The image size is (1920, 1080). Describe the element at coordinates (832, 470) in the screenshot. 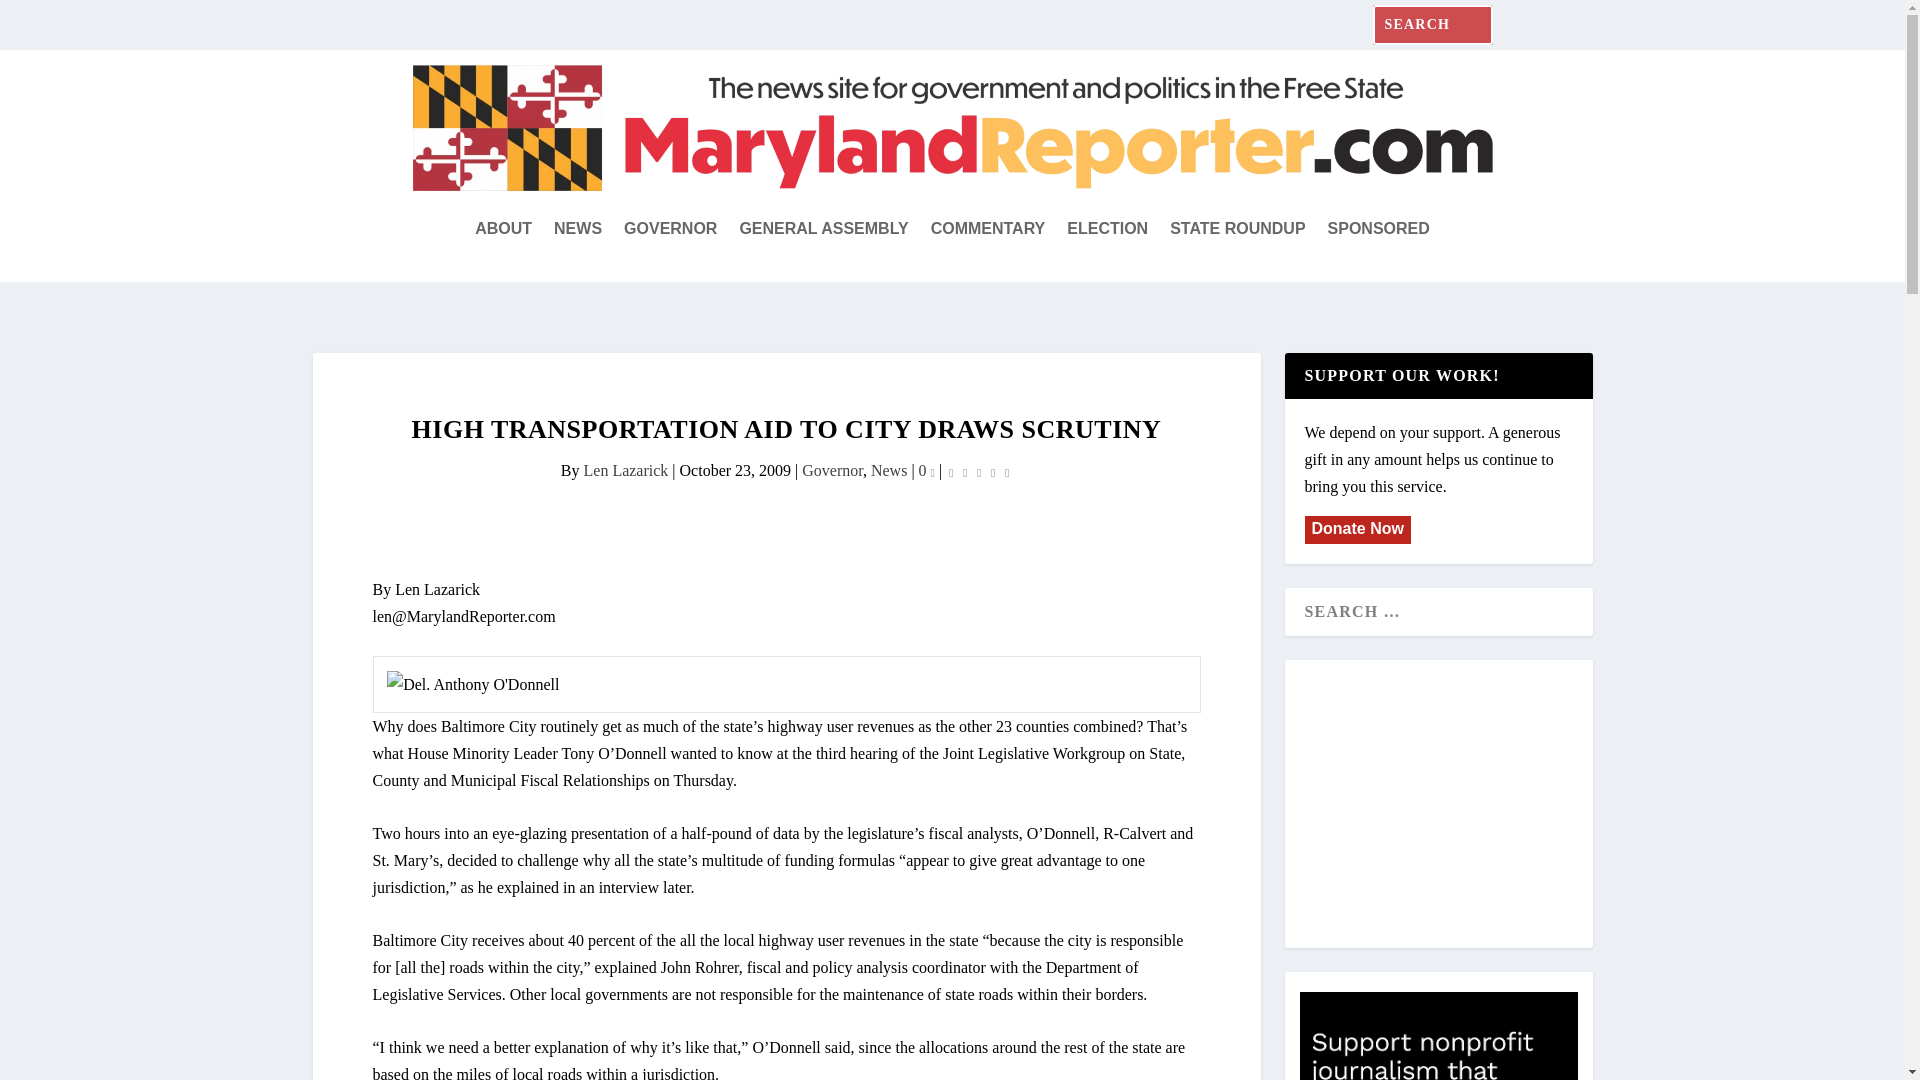

I see `Governor` at that location.